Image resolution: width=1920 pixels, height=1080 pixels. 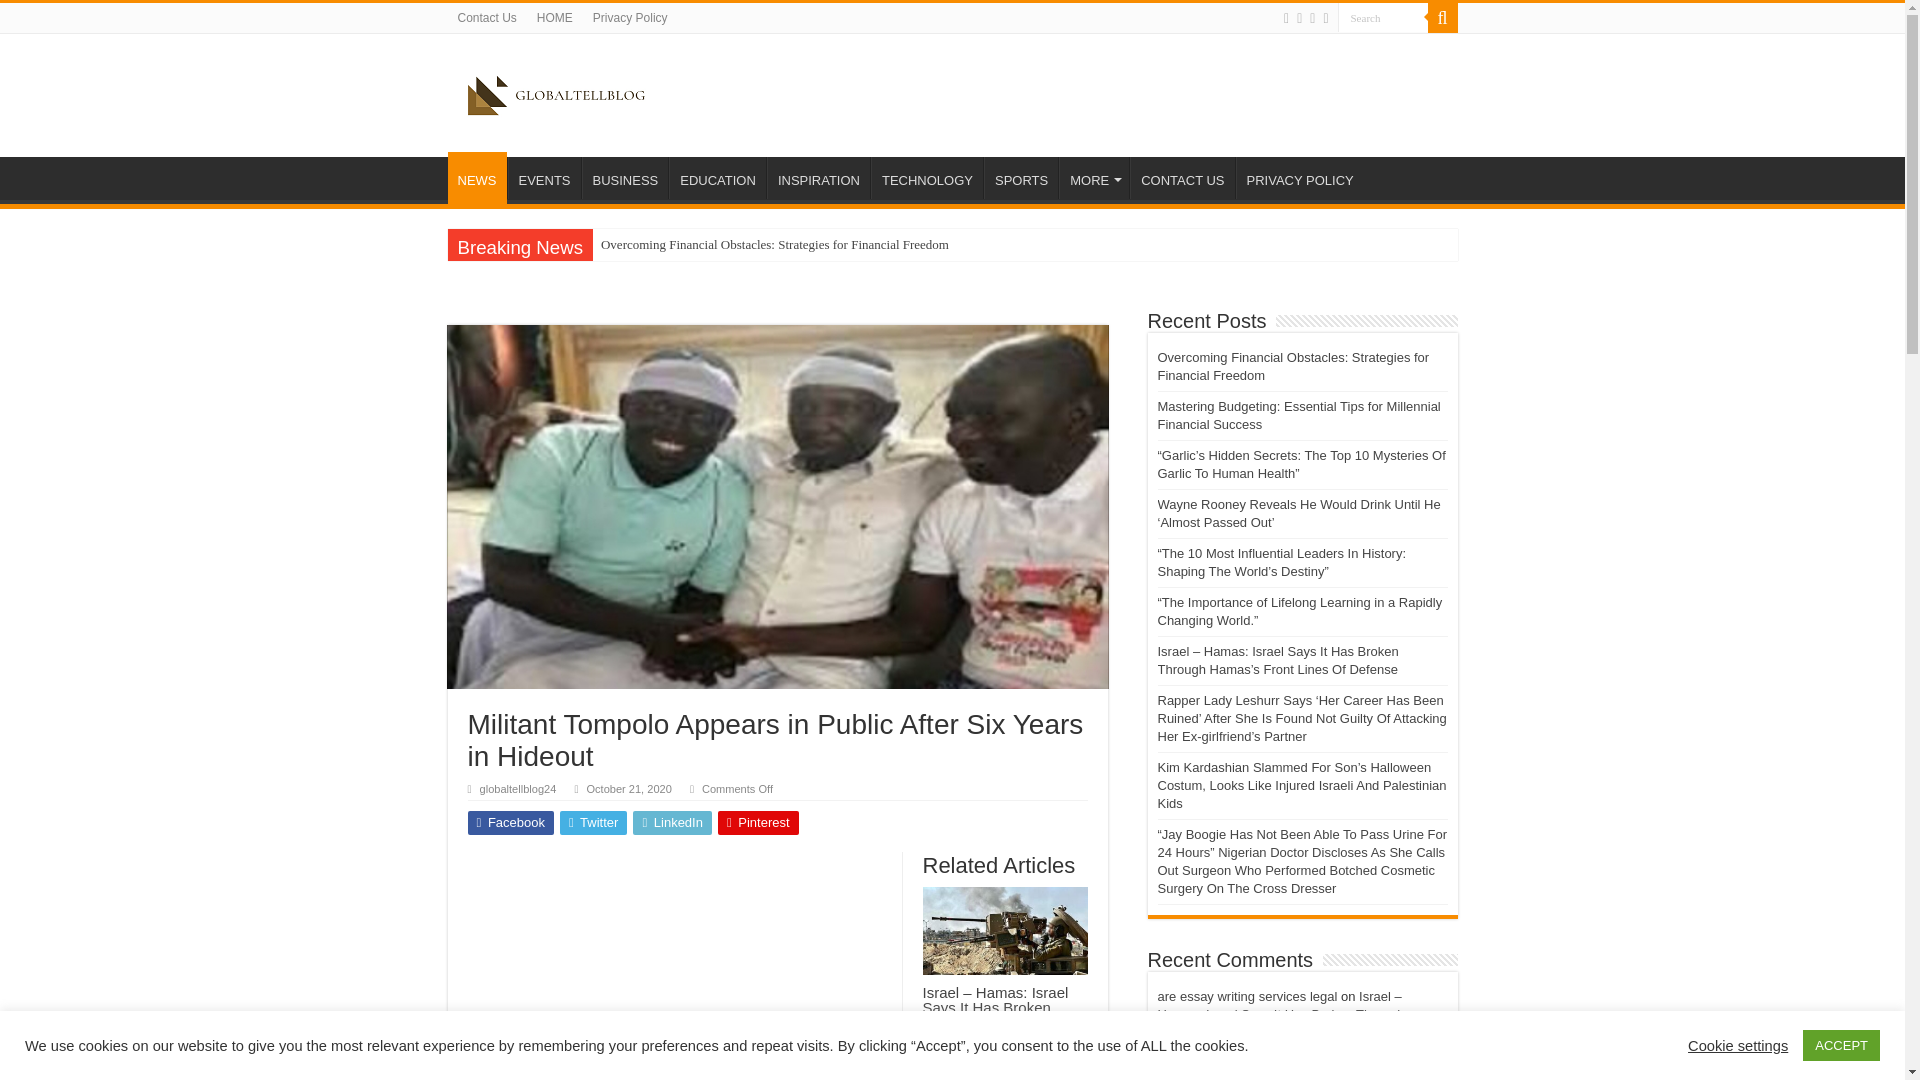 What do you see at coordinates (818, 177) in the screenshot?
I see `INSPIRATION` at bounding box center [818, 177].